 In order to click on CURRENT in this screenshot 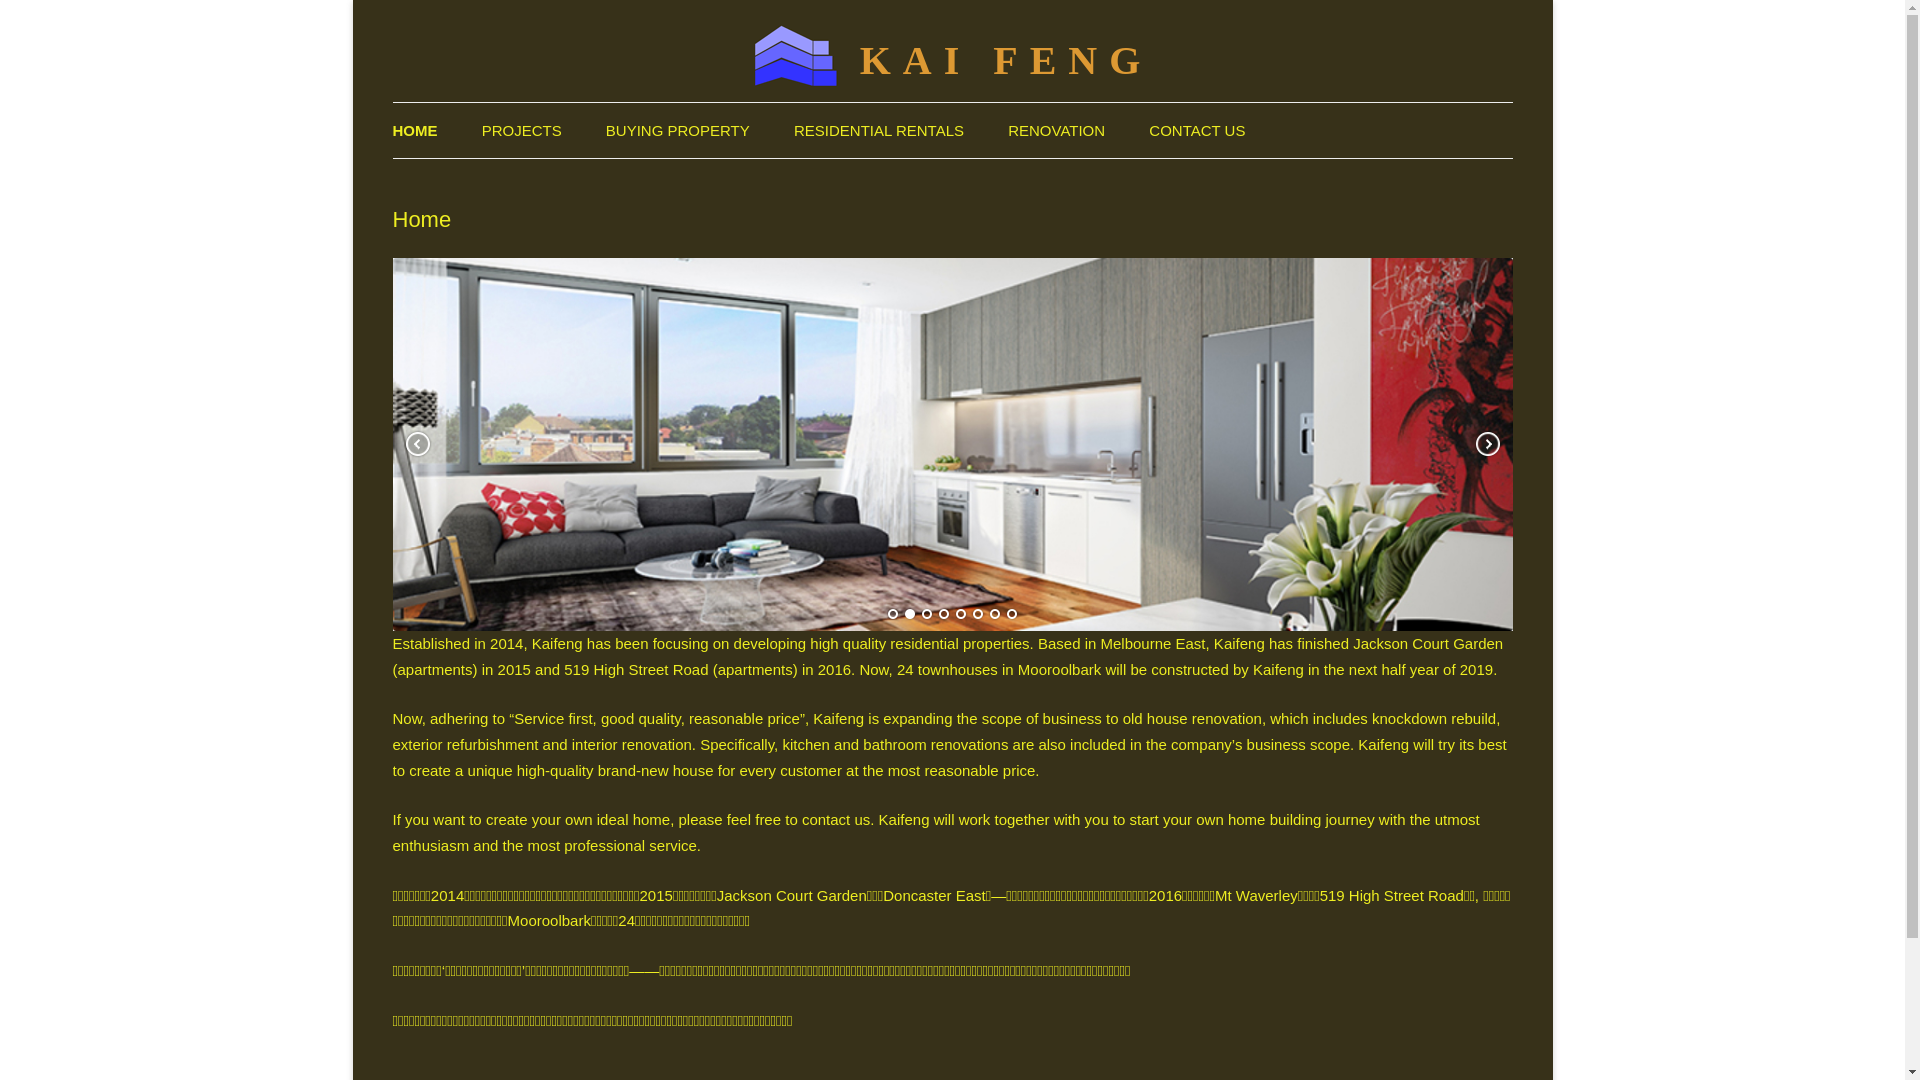, I will do `click(582, 183)`.